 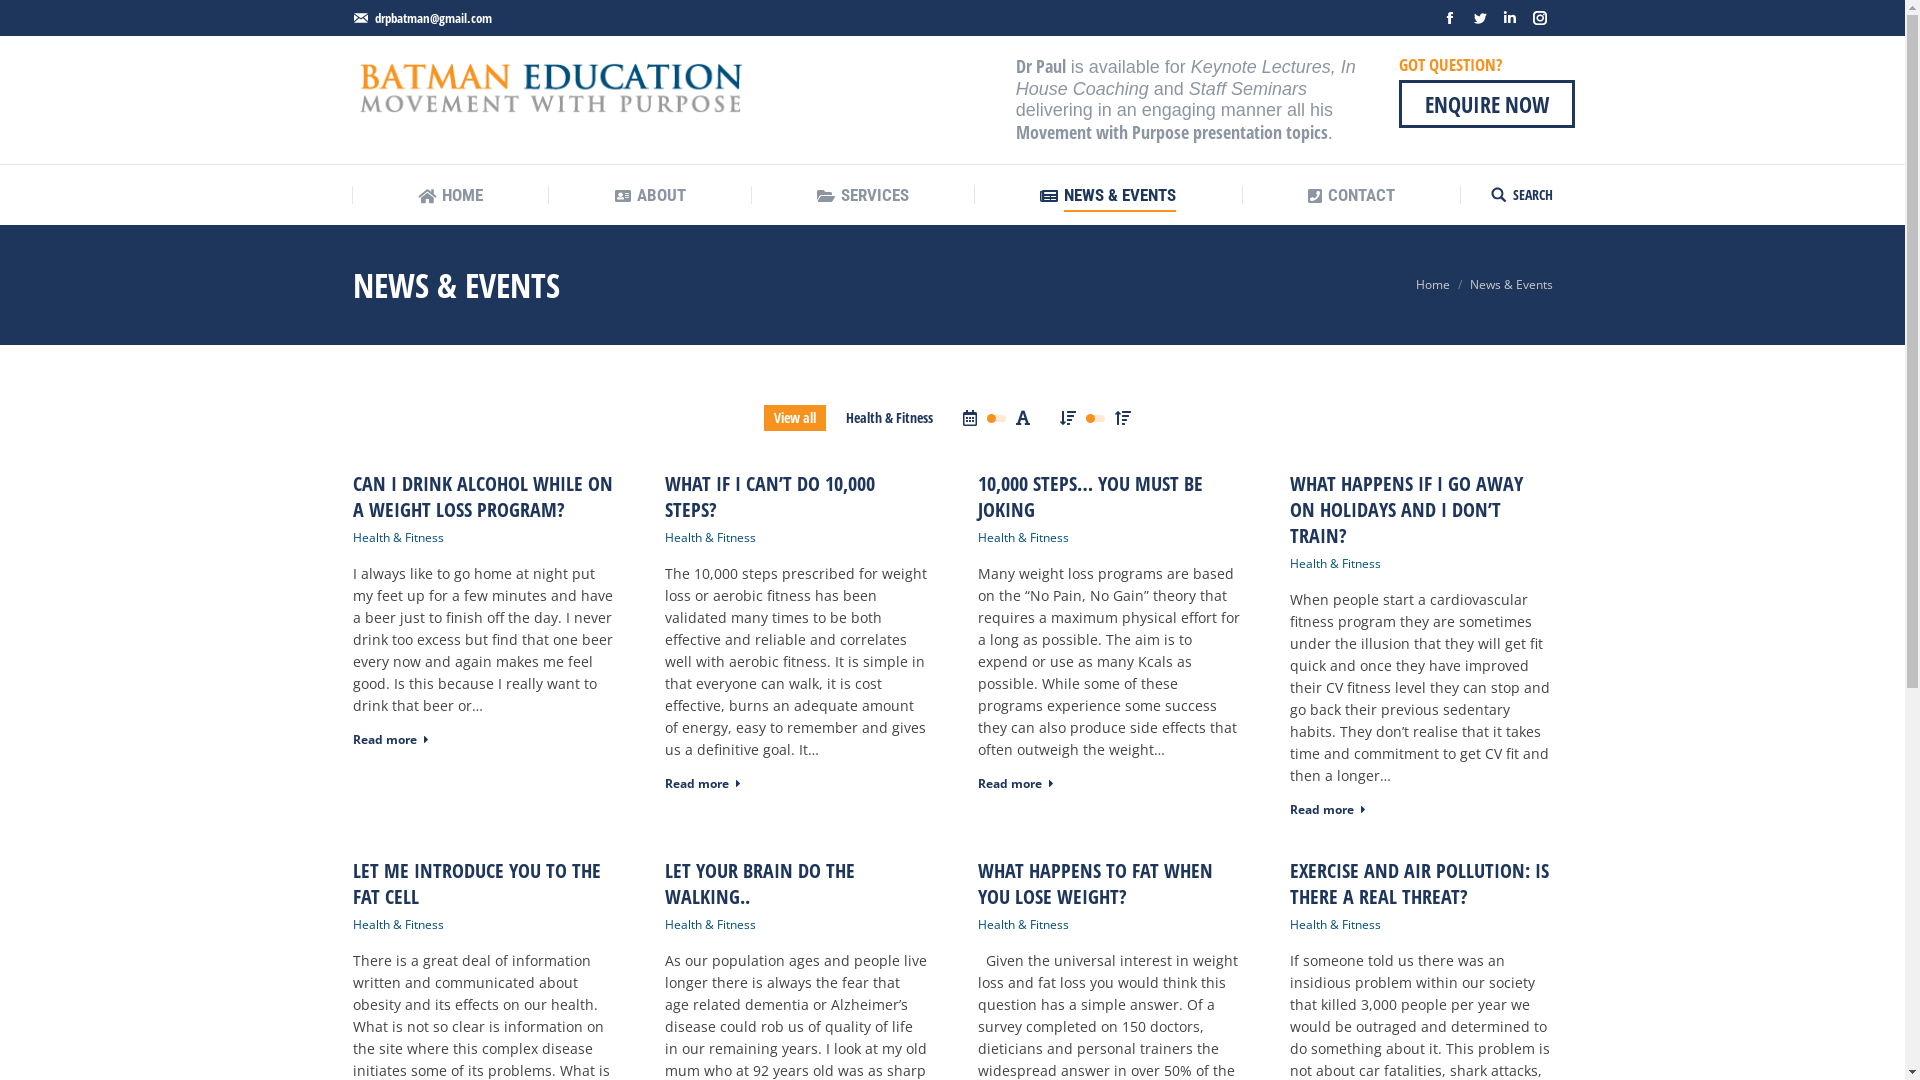 What do you see at coordinates (1016, 788) in the screenshot?
I see `Read more` at bounding box center [1016, 788].